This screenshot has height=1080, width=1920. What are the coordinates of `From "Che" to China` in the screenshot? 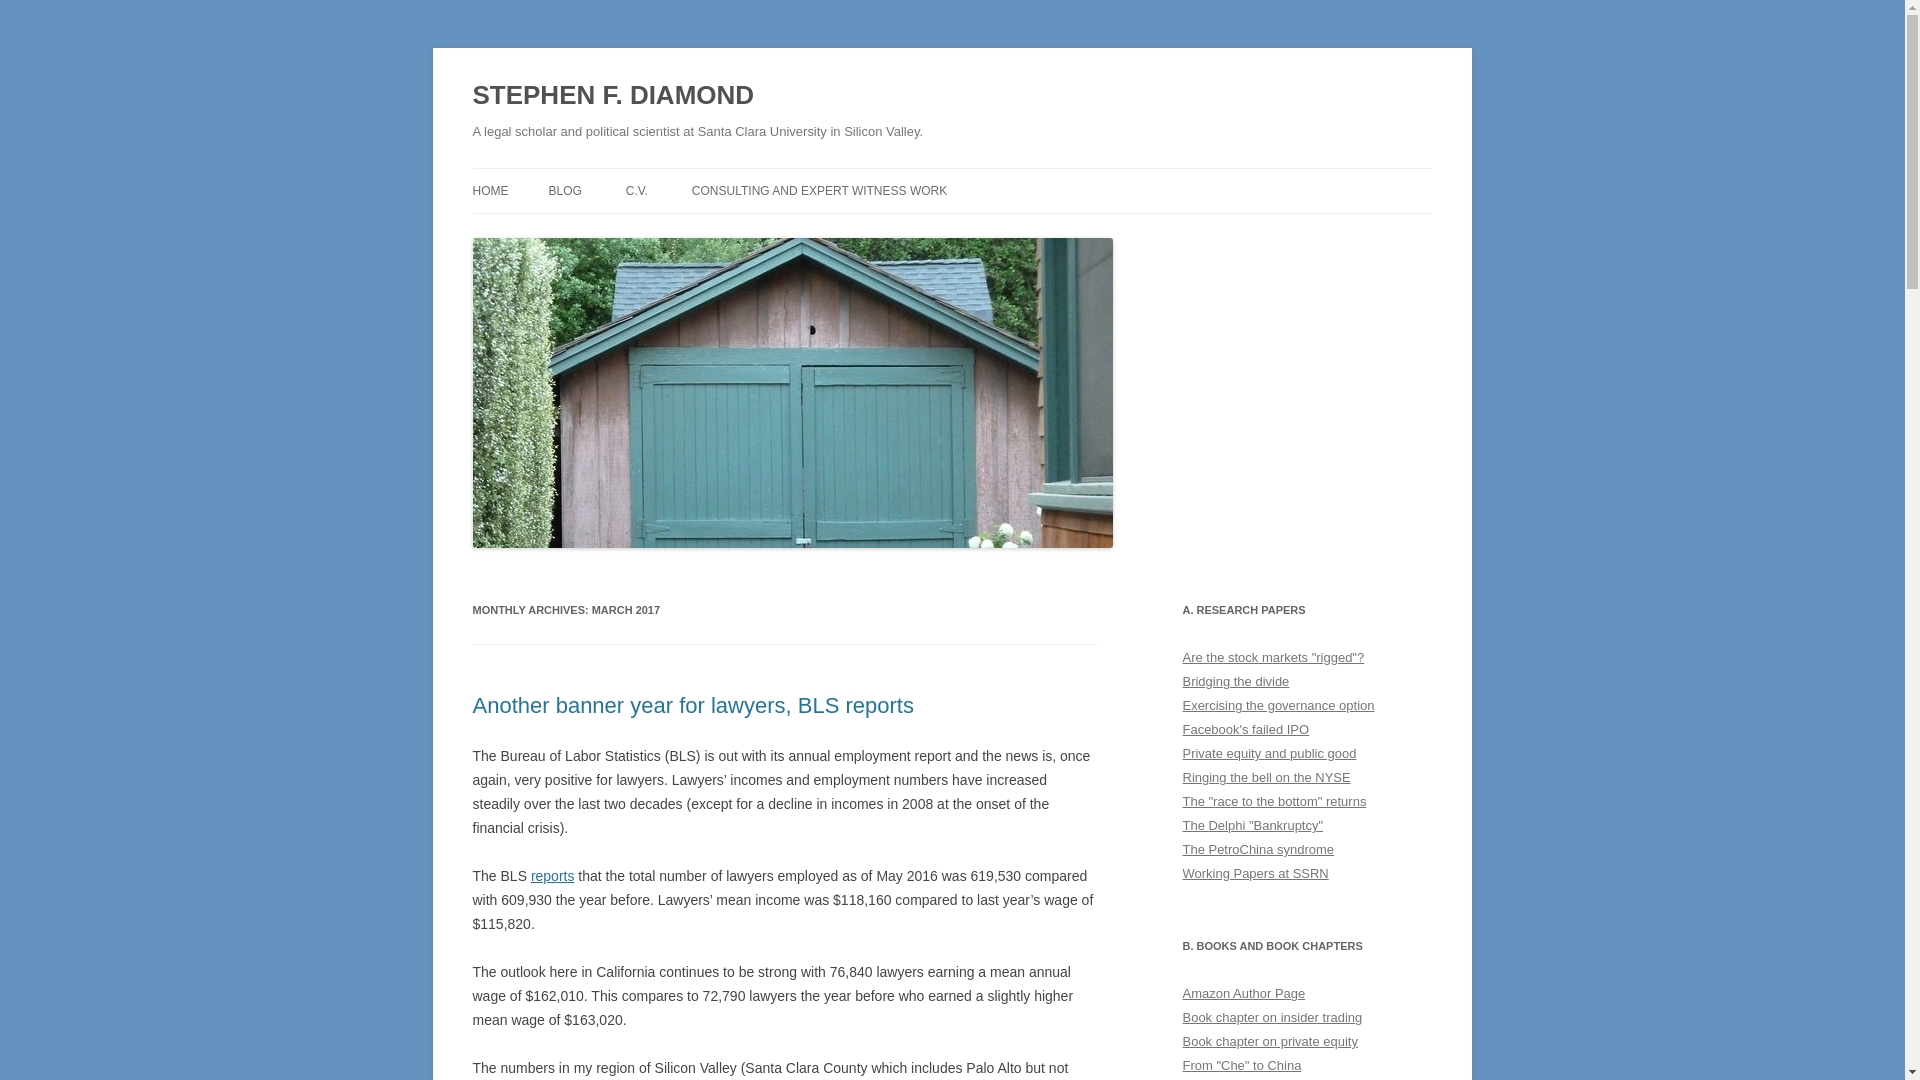 It's located at (1242, 1066).